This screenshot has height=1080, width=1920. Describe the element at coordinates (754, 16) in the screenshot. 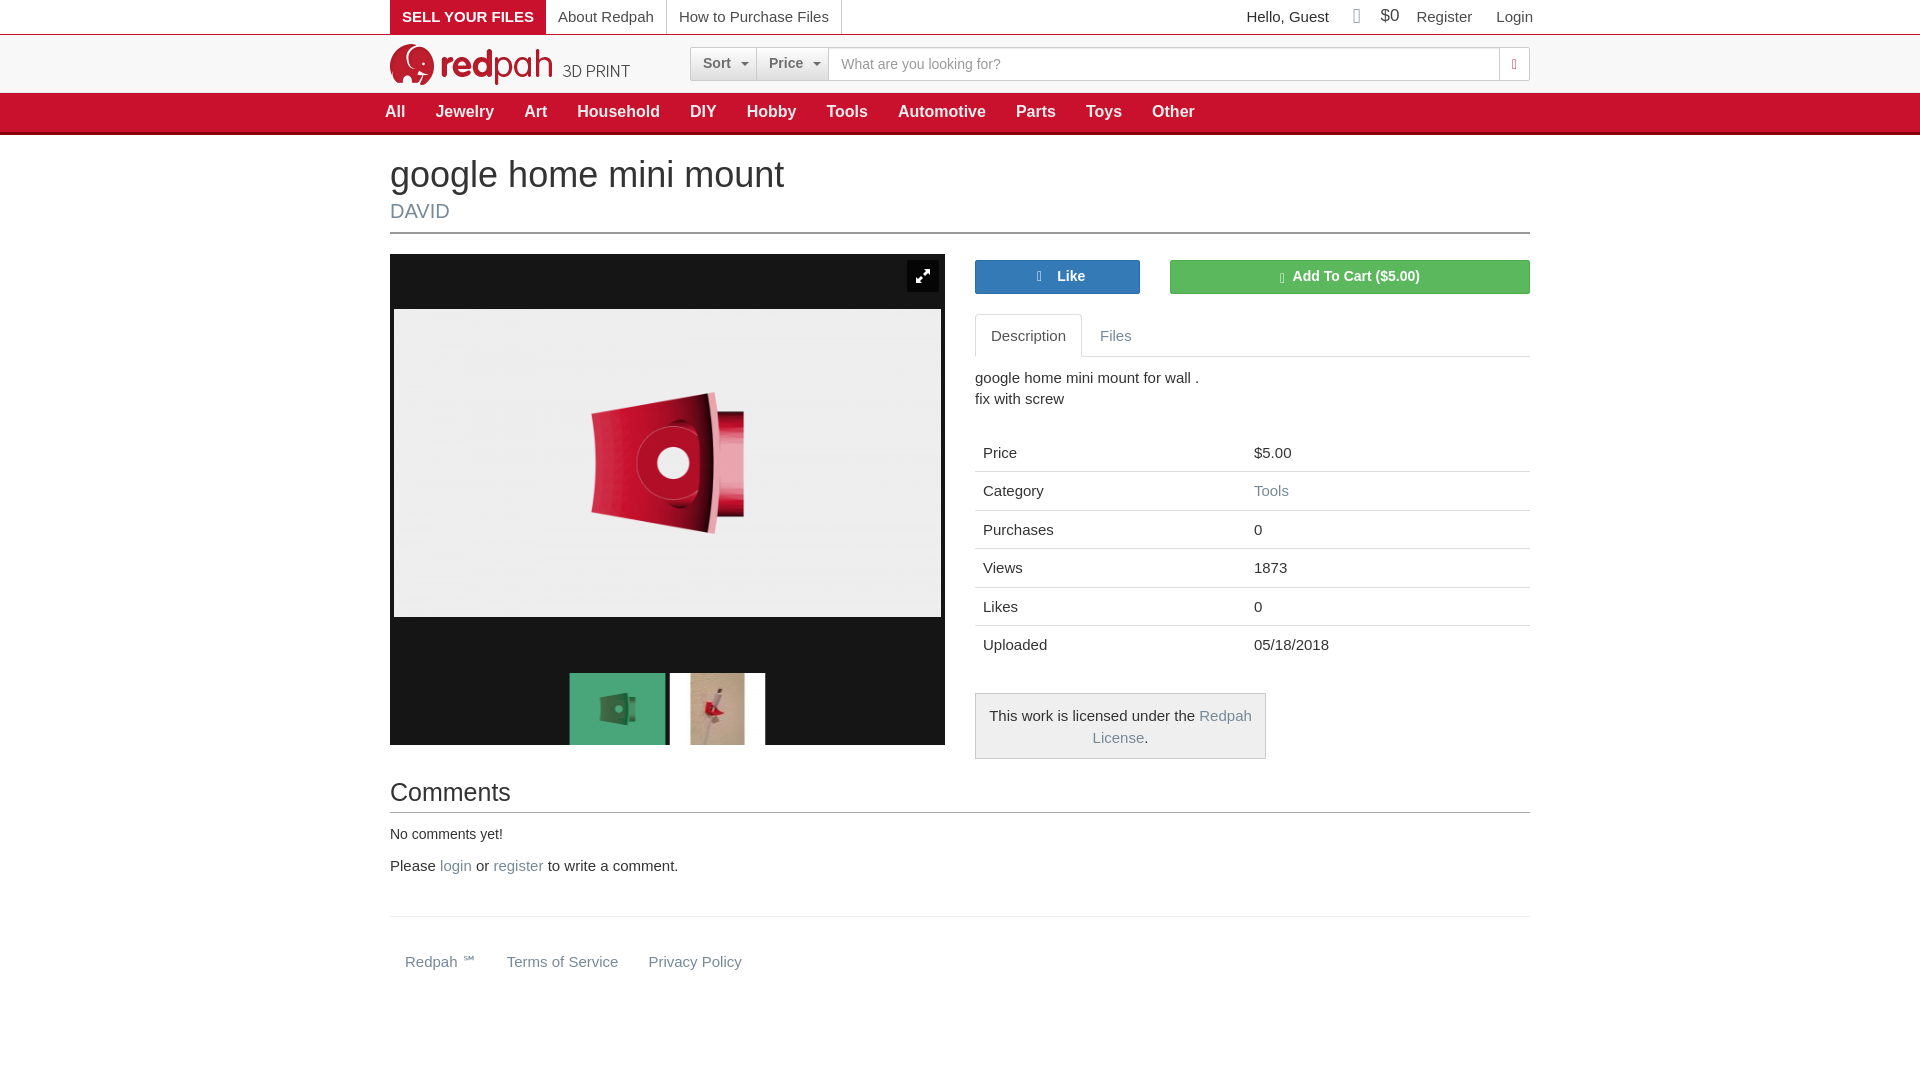

I see `How to Purchase Files` at that location.